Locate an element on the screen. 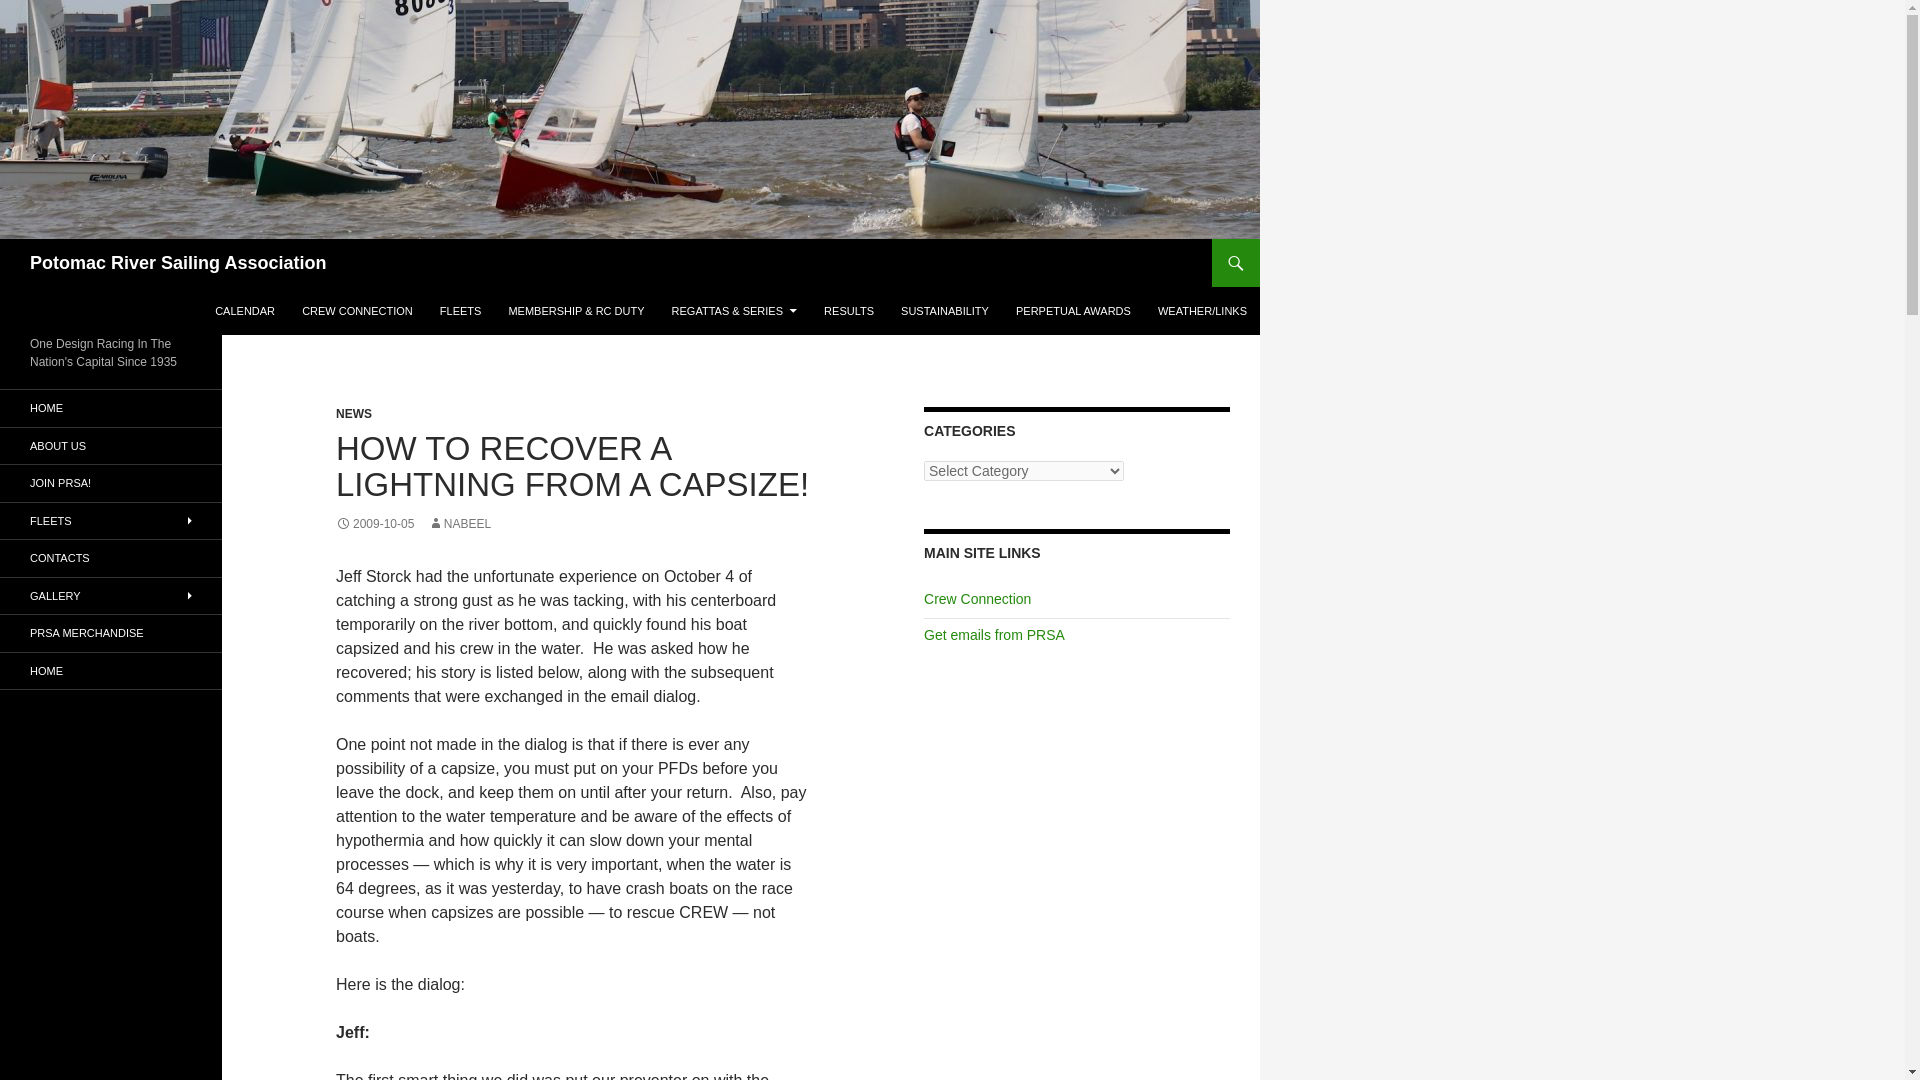  CREW CONNECTION is located at coordinates (356, 310).